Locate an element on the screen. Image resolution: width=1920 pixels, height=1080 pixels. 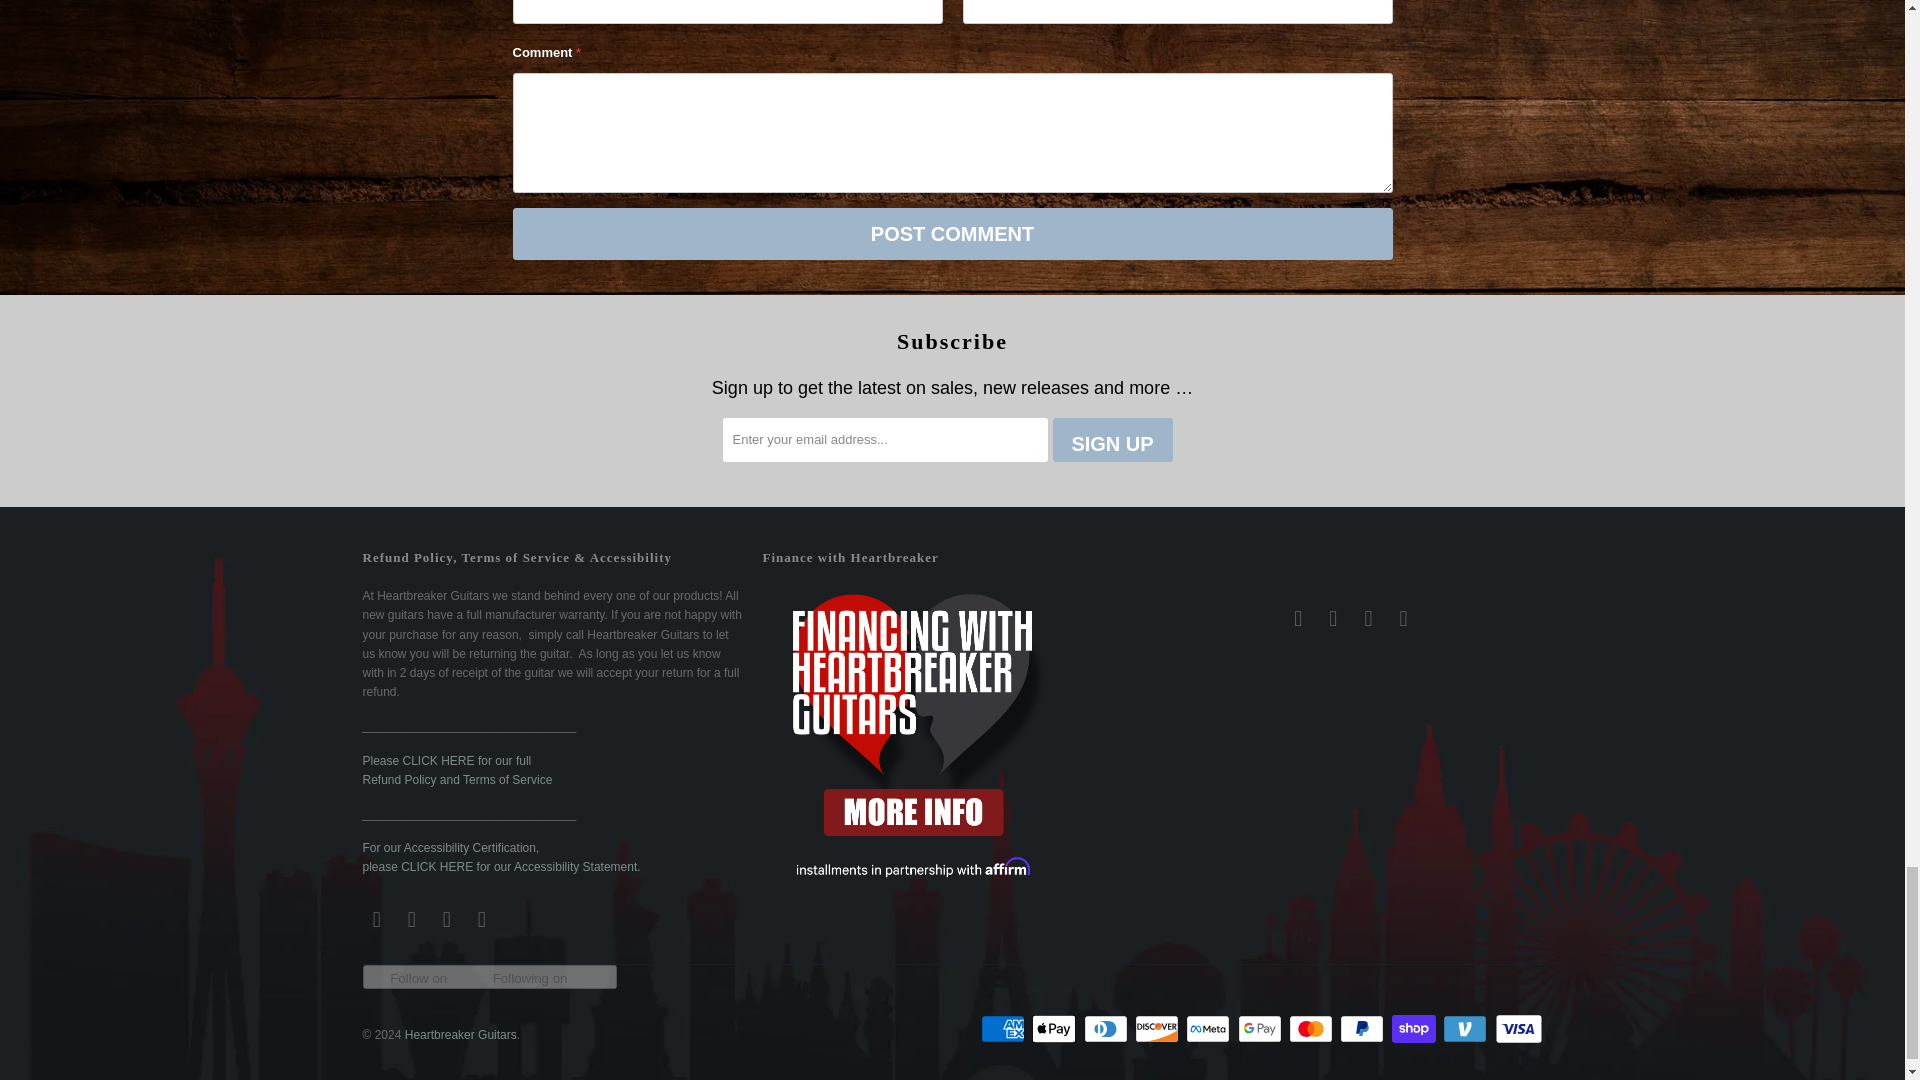
American Express is located at coordinates (1005, 1029).